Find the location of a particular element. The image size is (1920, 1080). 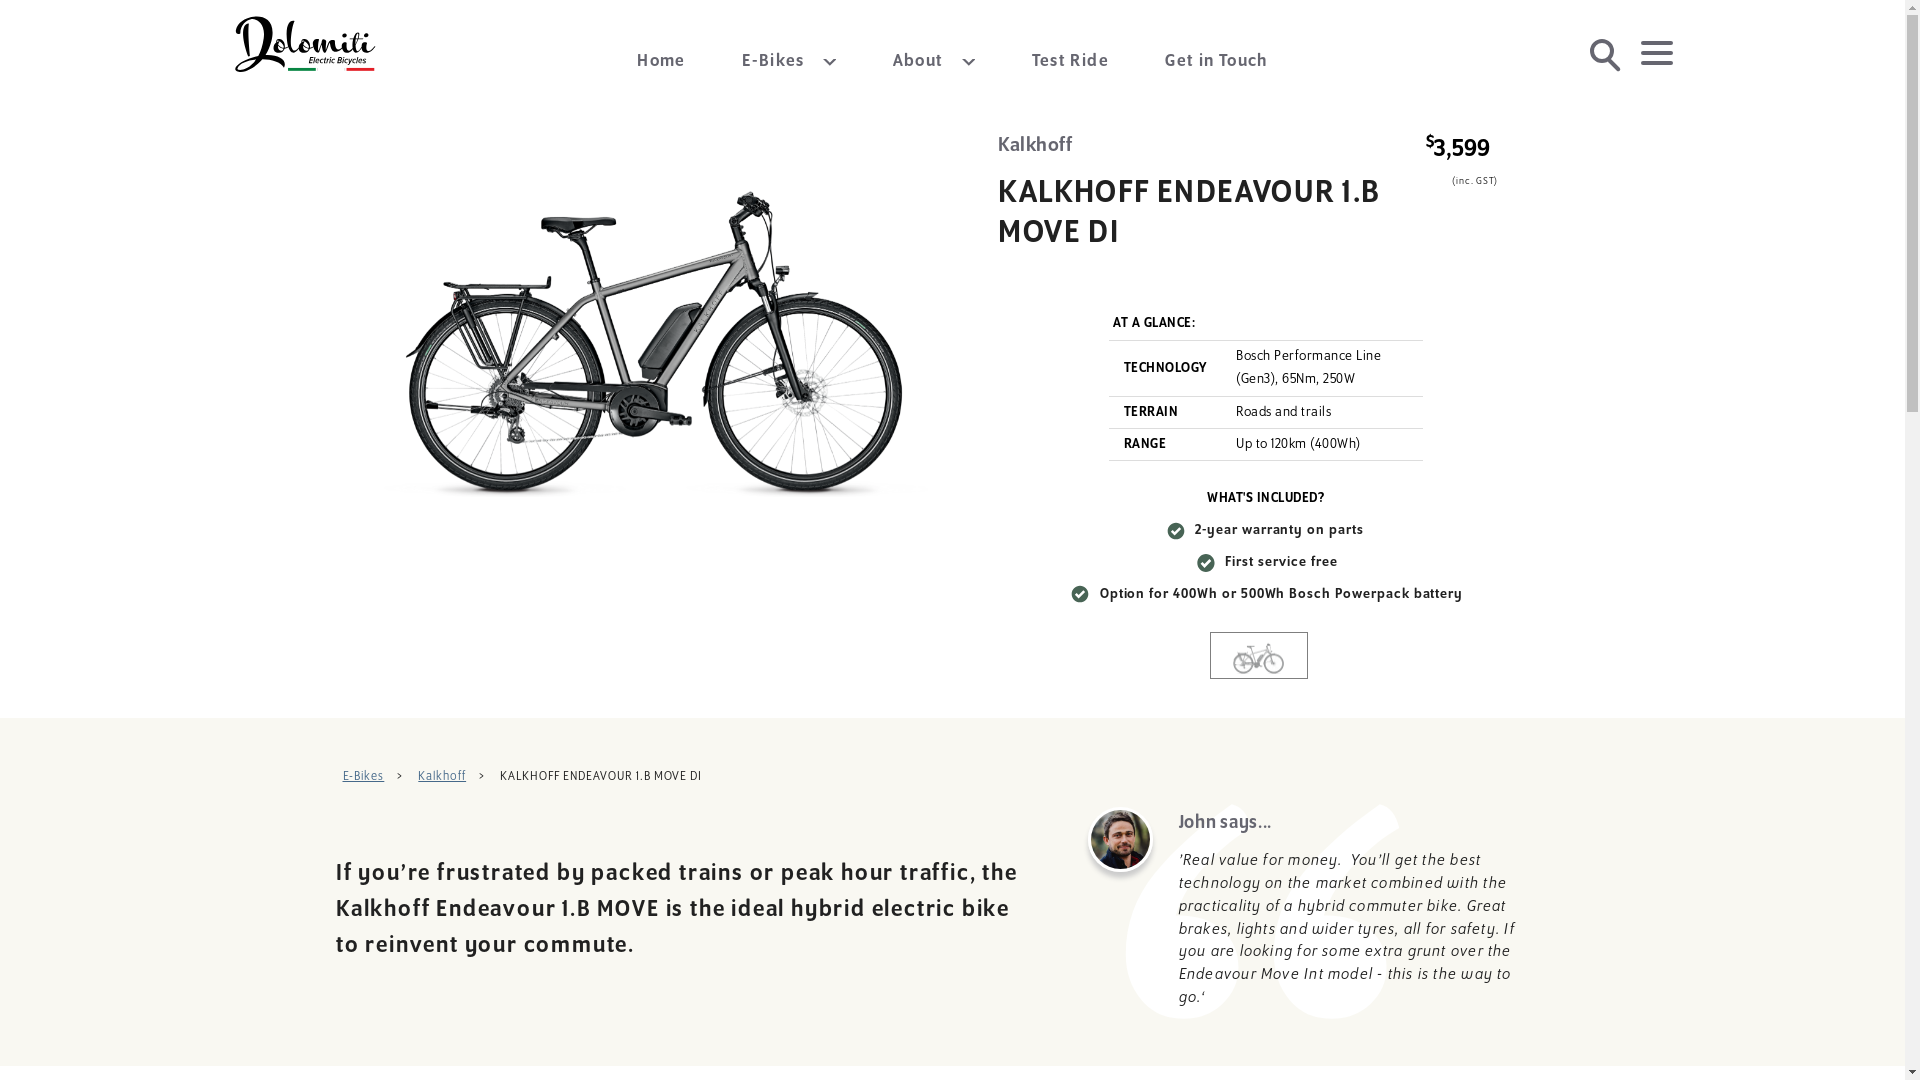

Get in Touch is located at coordinates (1217, 62).